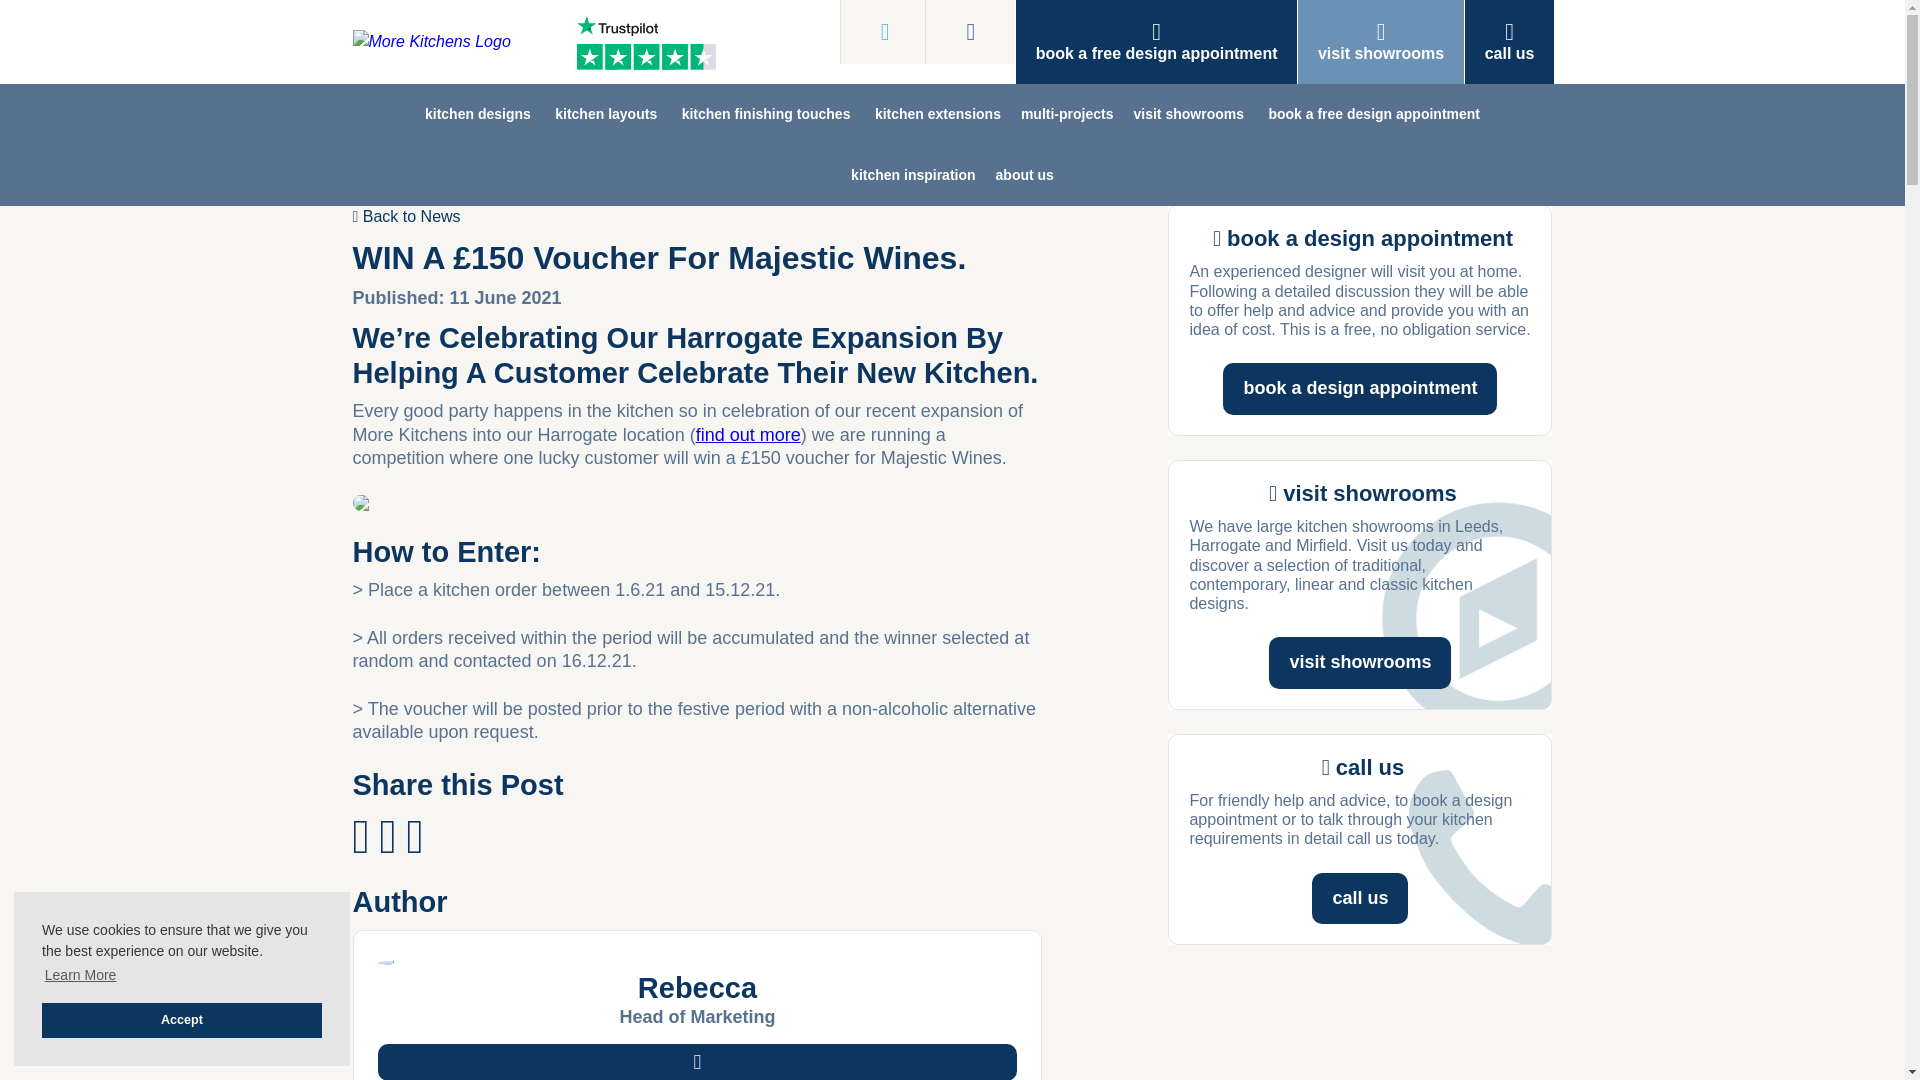 This screenshot has height=1080, width=1920. Describe the element at coordinates (1380, 42) in the screenshot. I see `visit showrooms` at that location.